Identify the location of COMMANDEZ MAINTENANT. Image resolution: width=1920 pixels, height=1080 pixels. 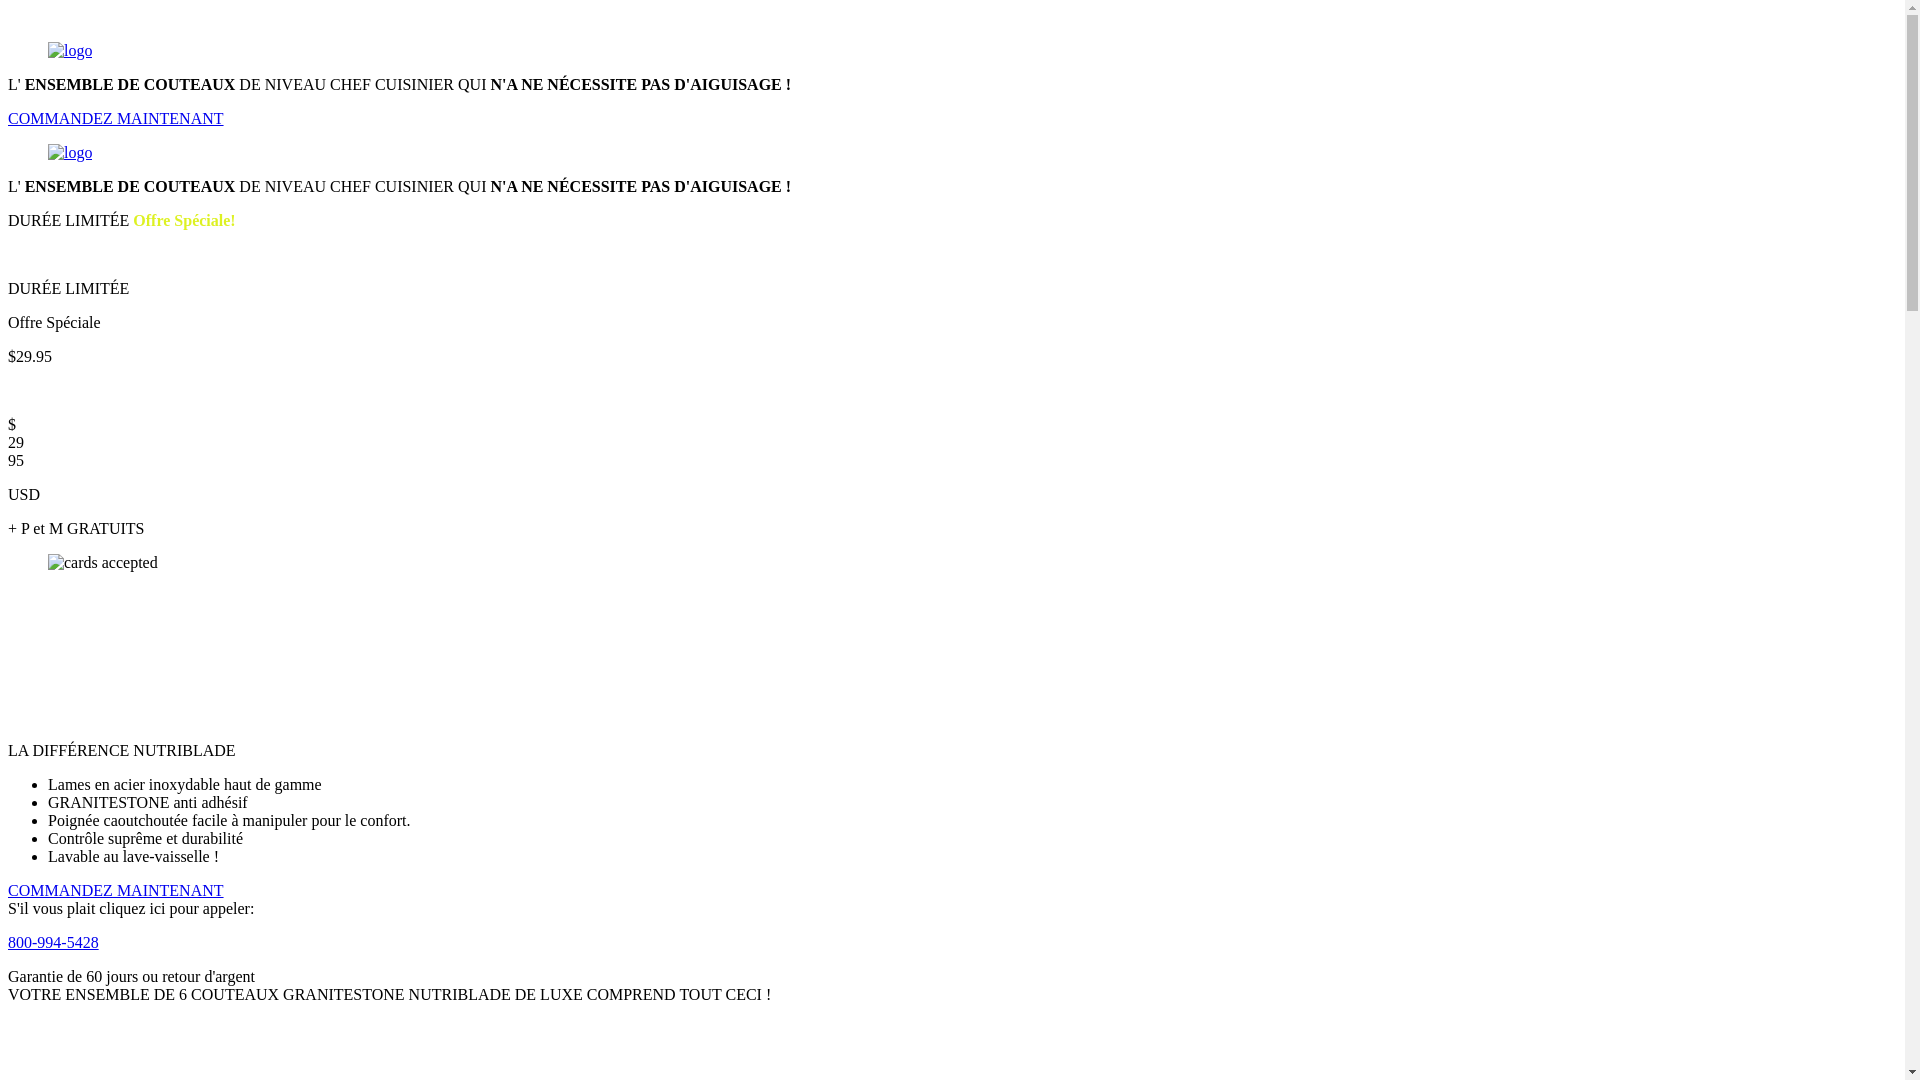
(116, 118).